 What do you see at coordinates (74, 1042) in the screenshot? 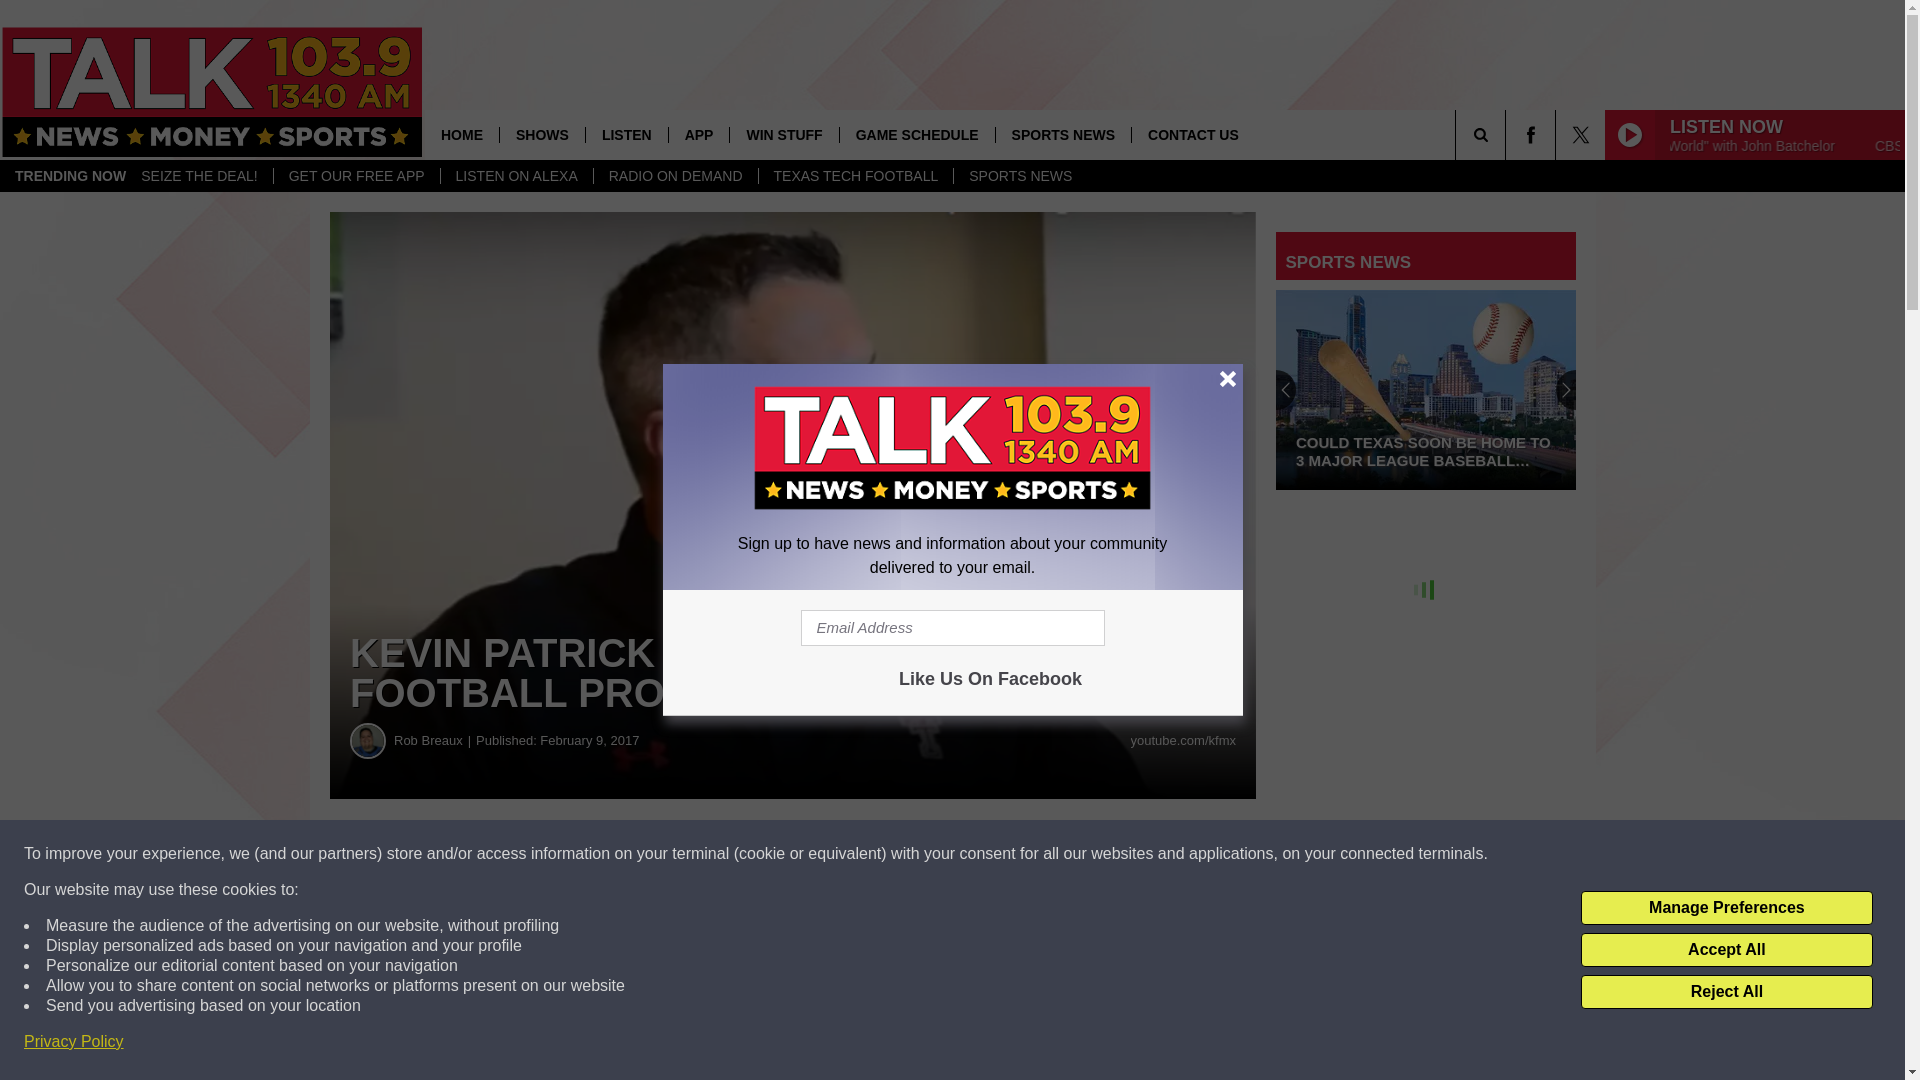
I see `Privacy Policy` at bounding box center [74, 1042].